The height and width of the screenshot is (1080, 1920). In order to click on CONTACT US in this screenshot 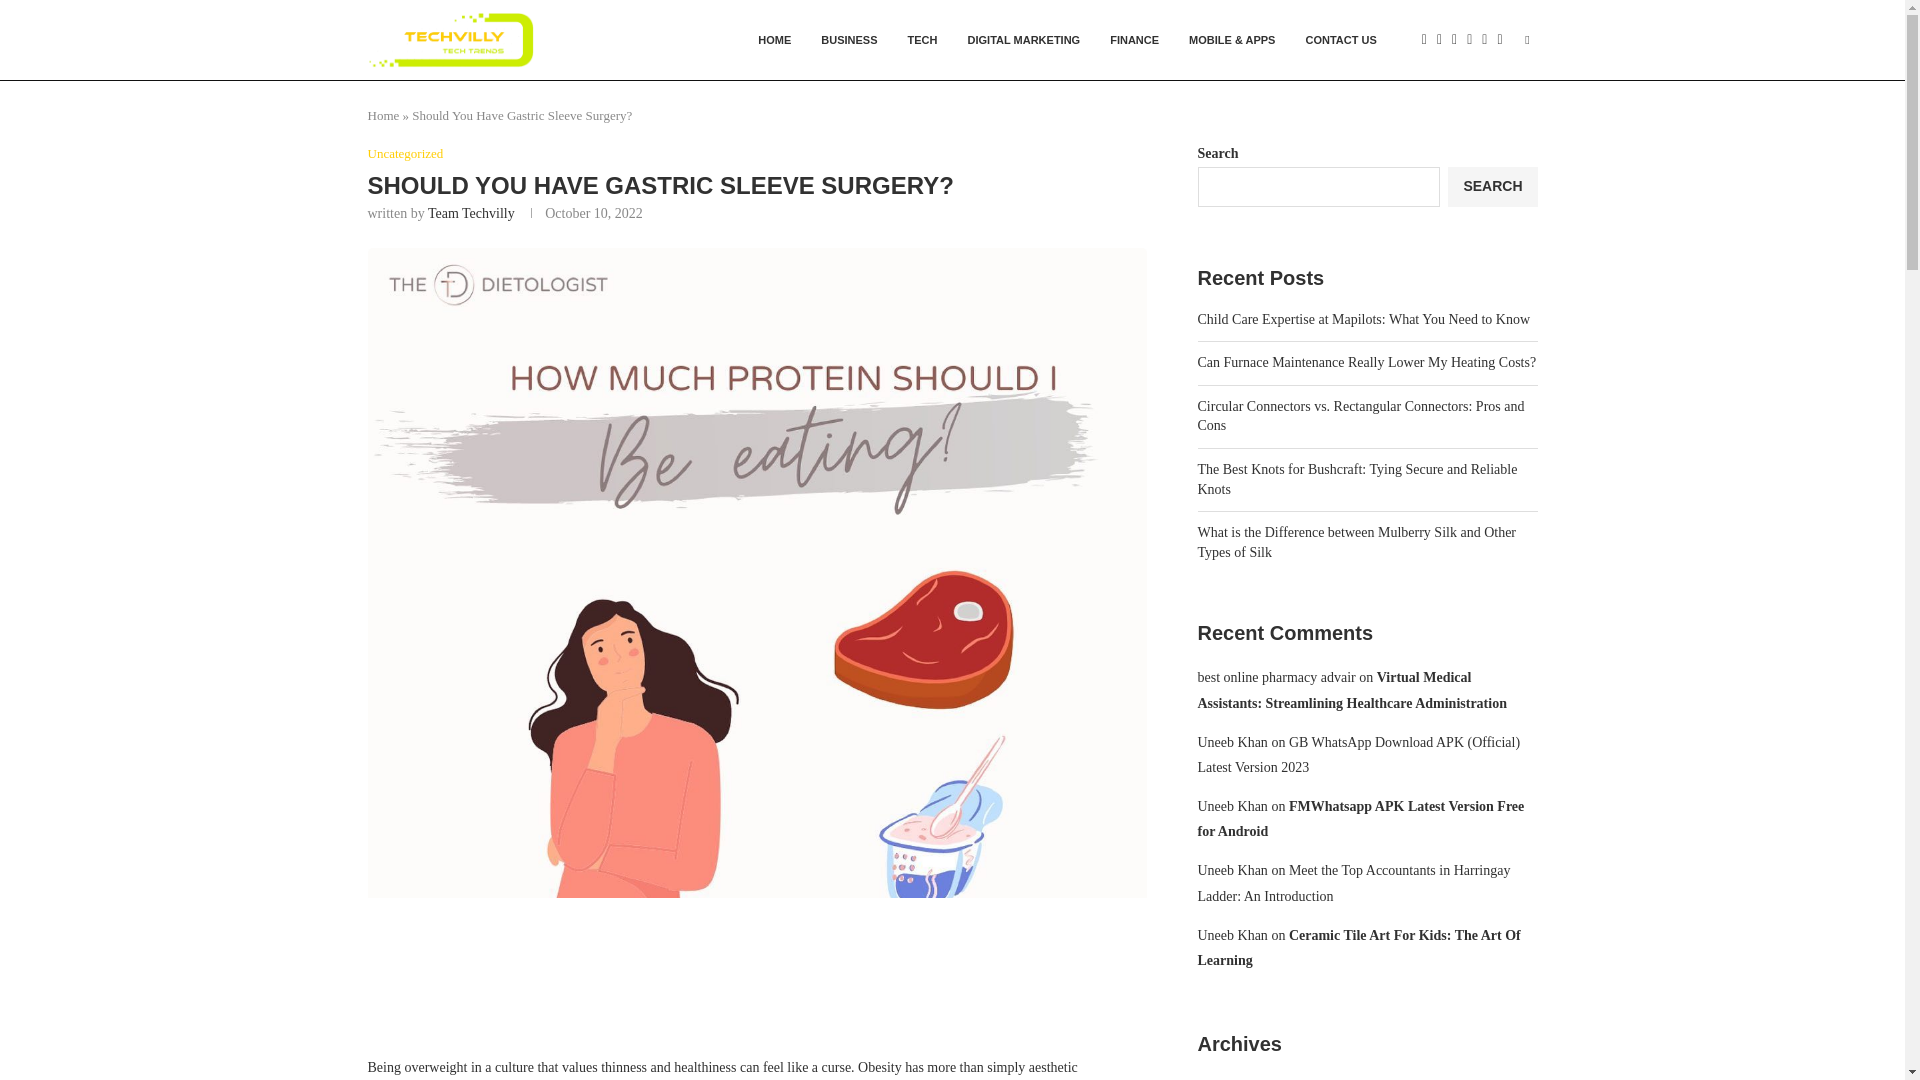, I will do `click(1340, 40)`.